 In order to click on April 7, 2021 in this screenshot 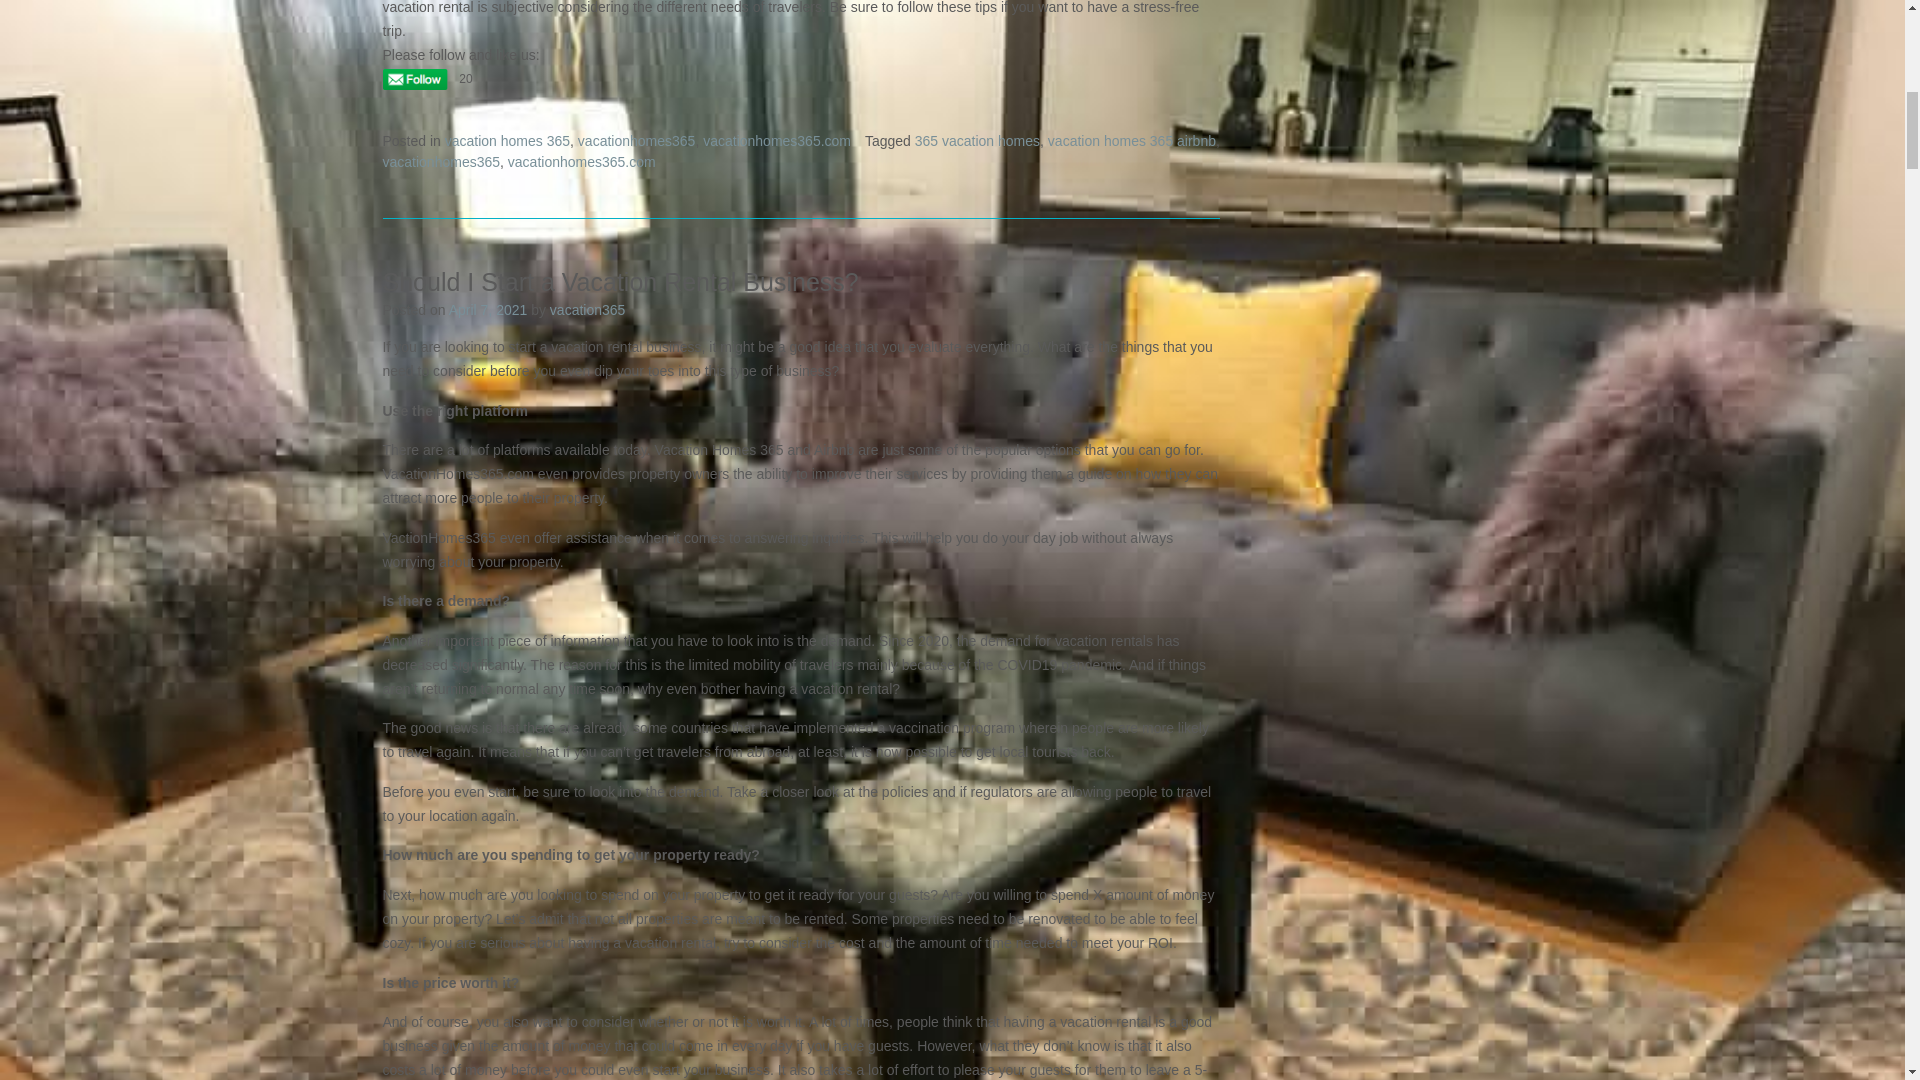, I will do `click(488, 310)`.